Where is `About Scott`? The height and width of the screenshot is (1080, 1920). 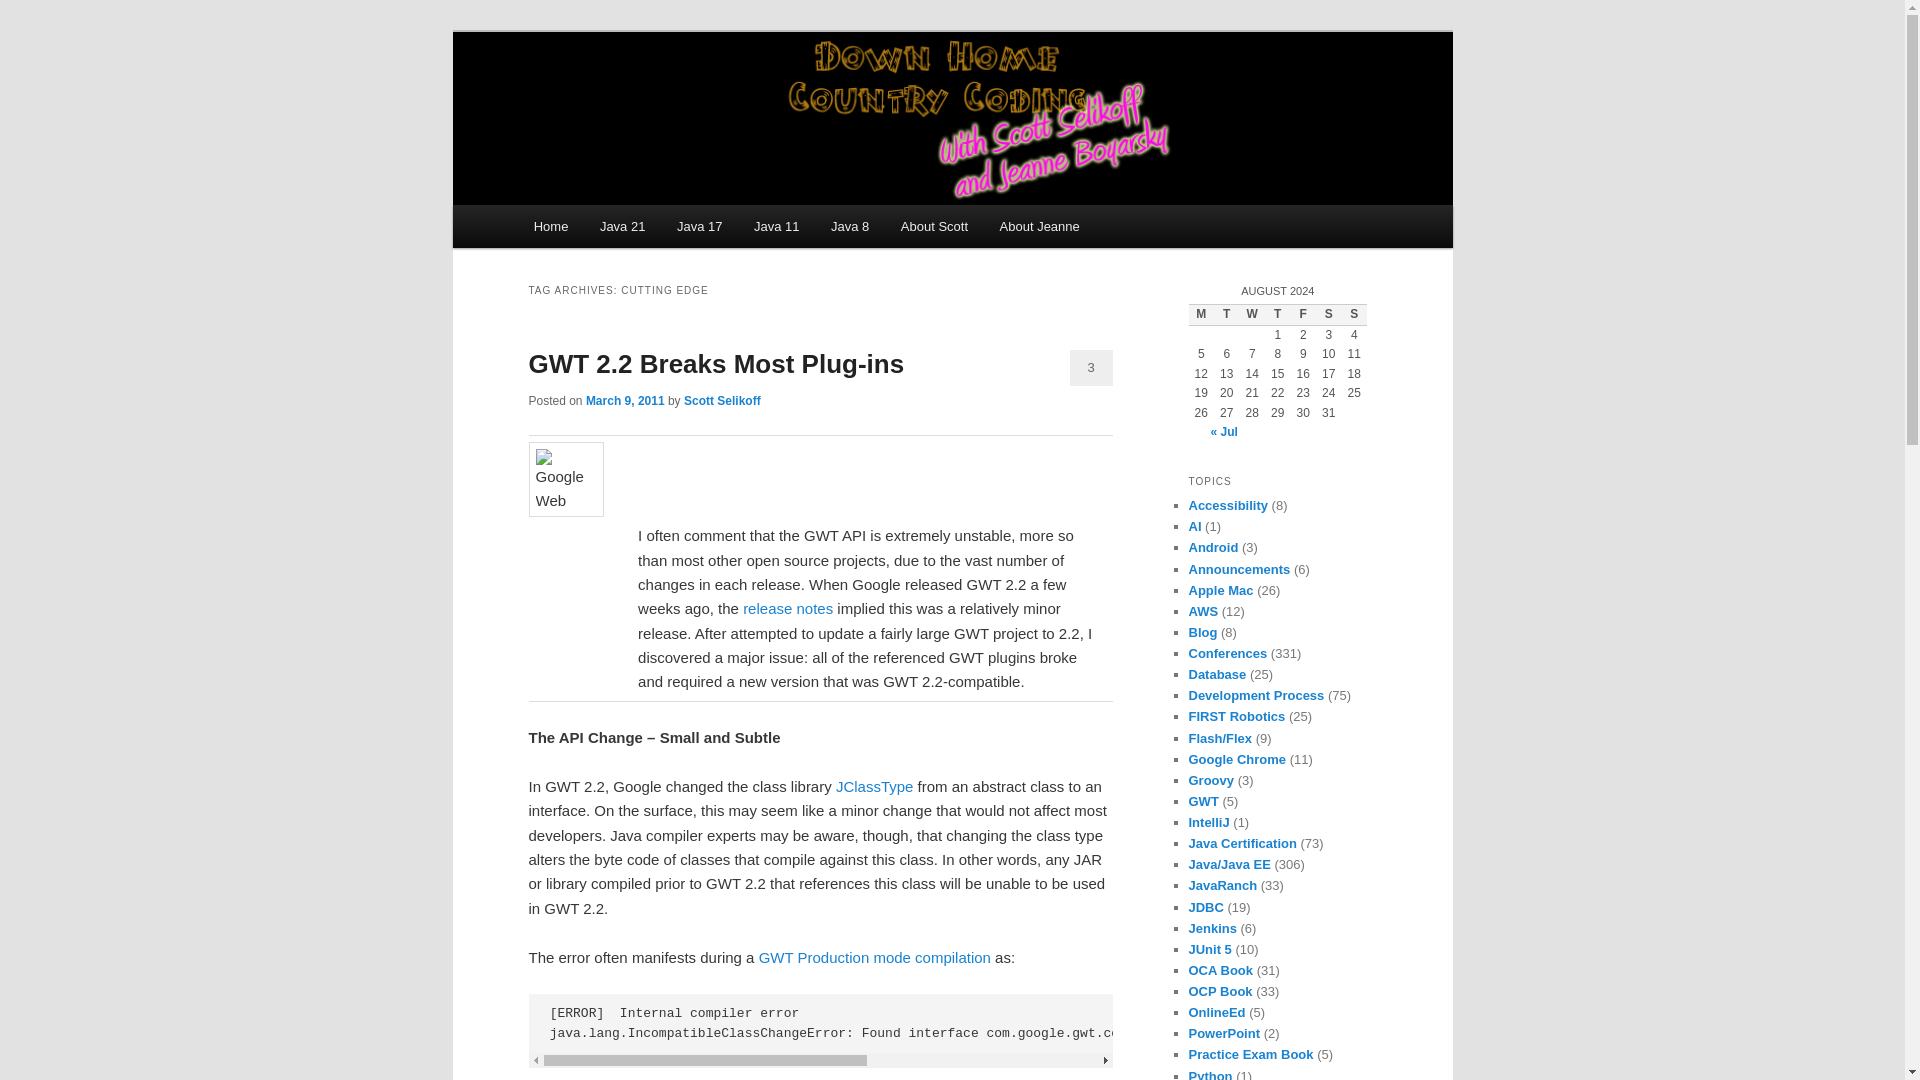 About Scott is located at coordinates (934, 226).